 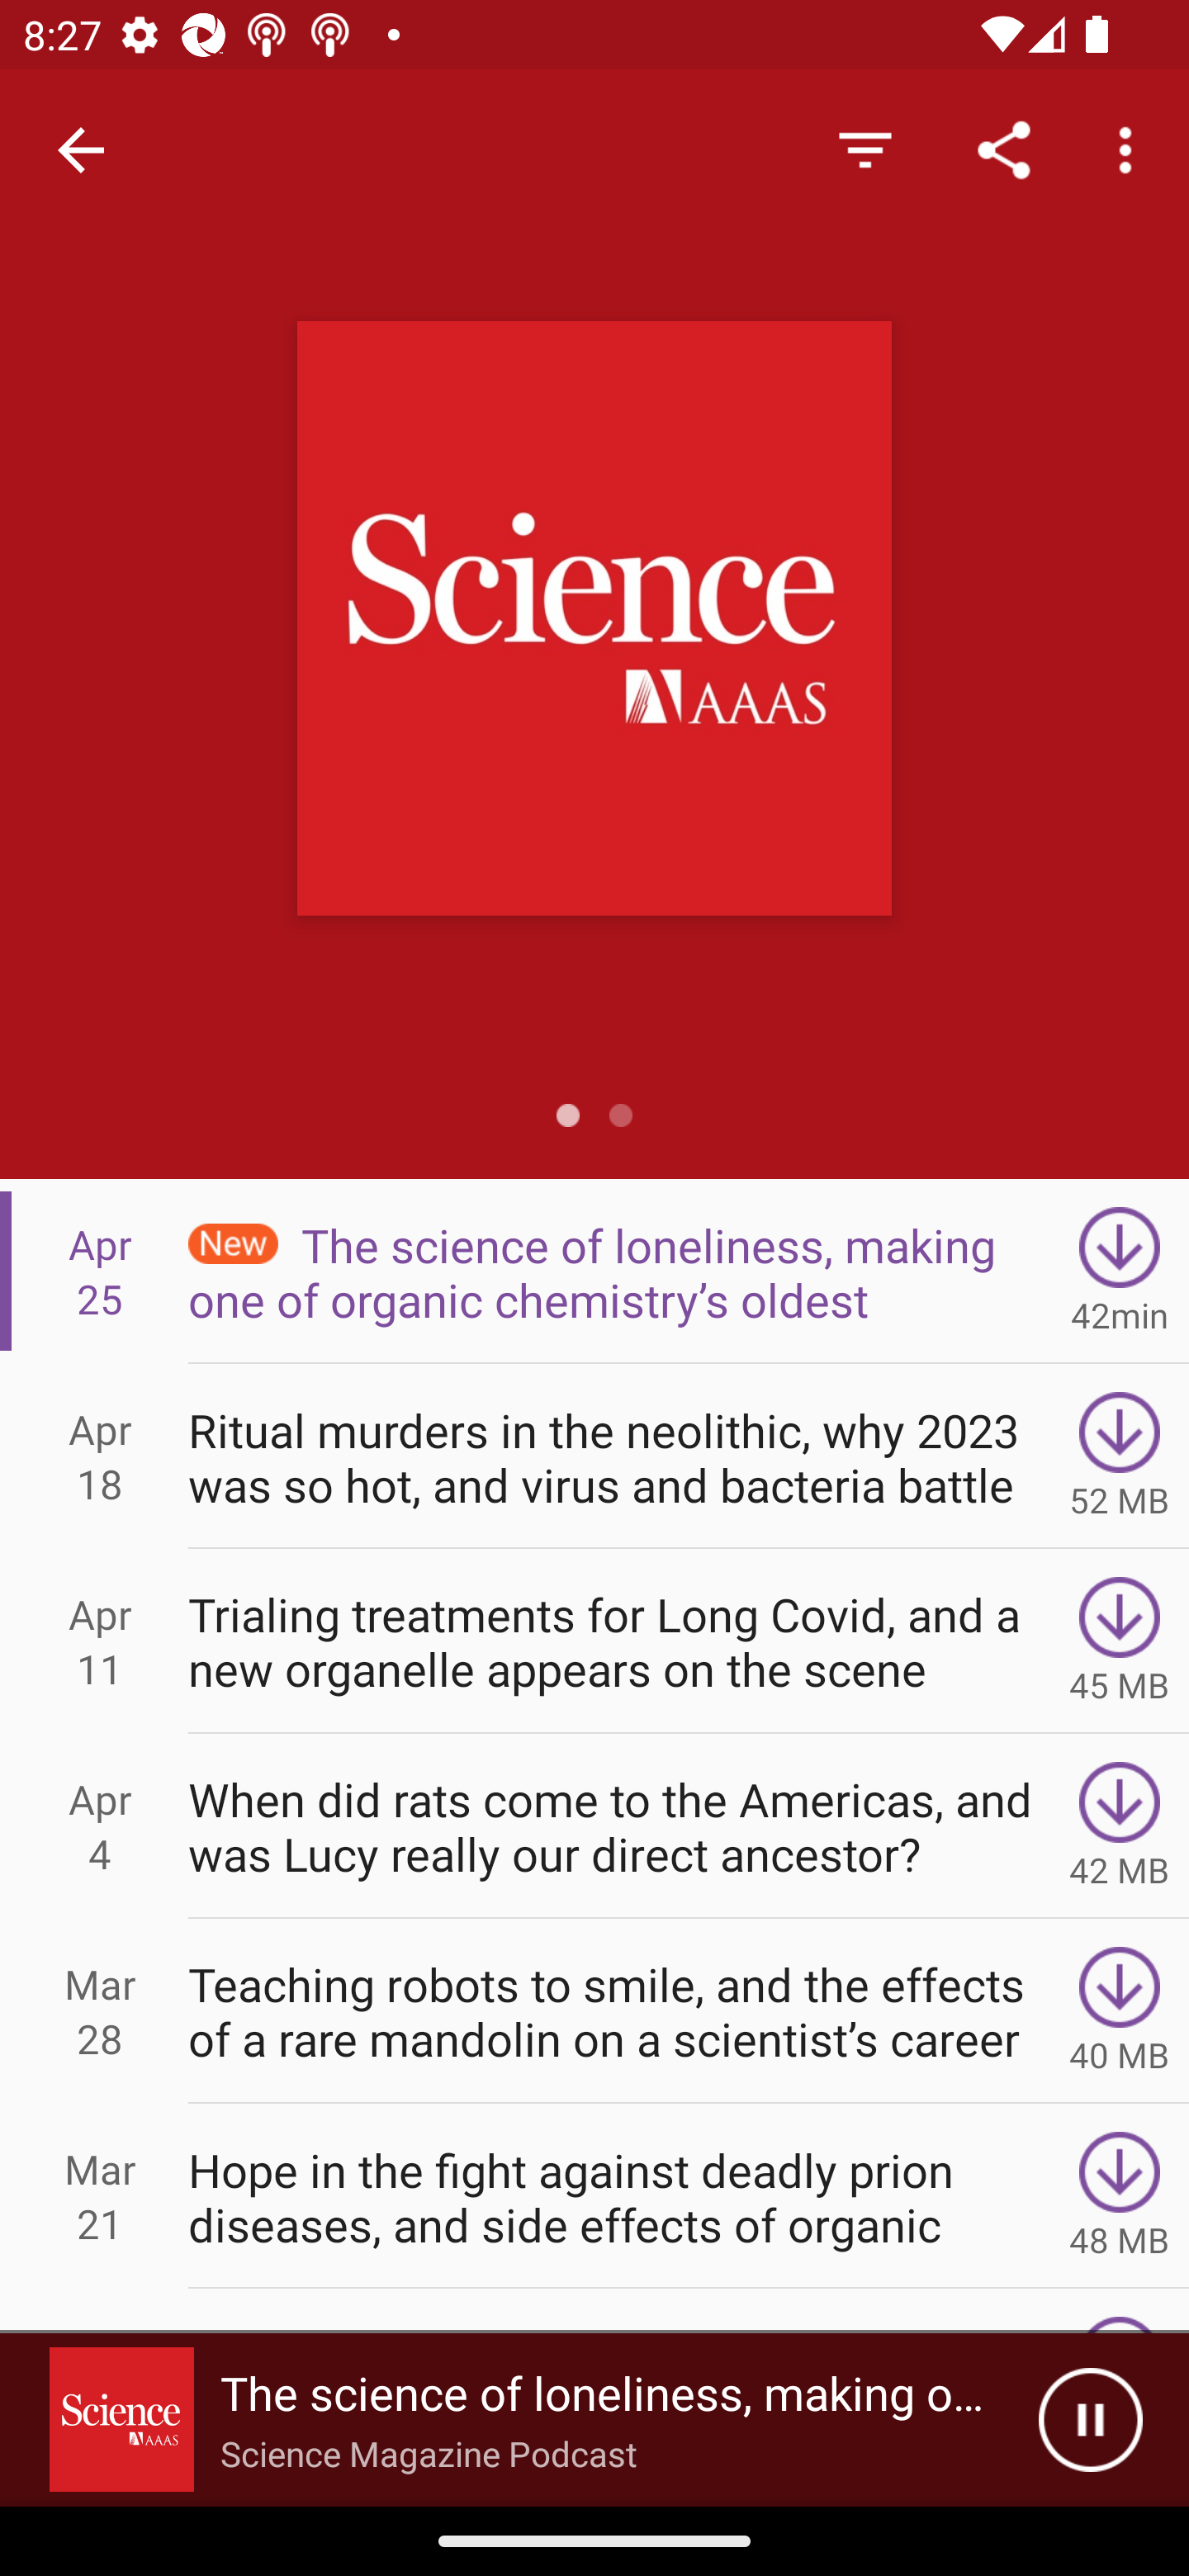 I want to click on Download 40 MB, so click(x=1120, y=2011).